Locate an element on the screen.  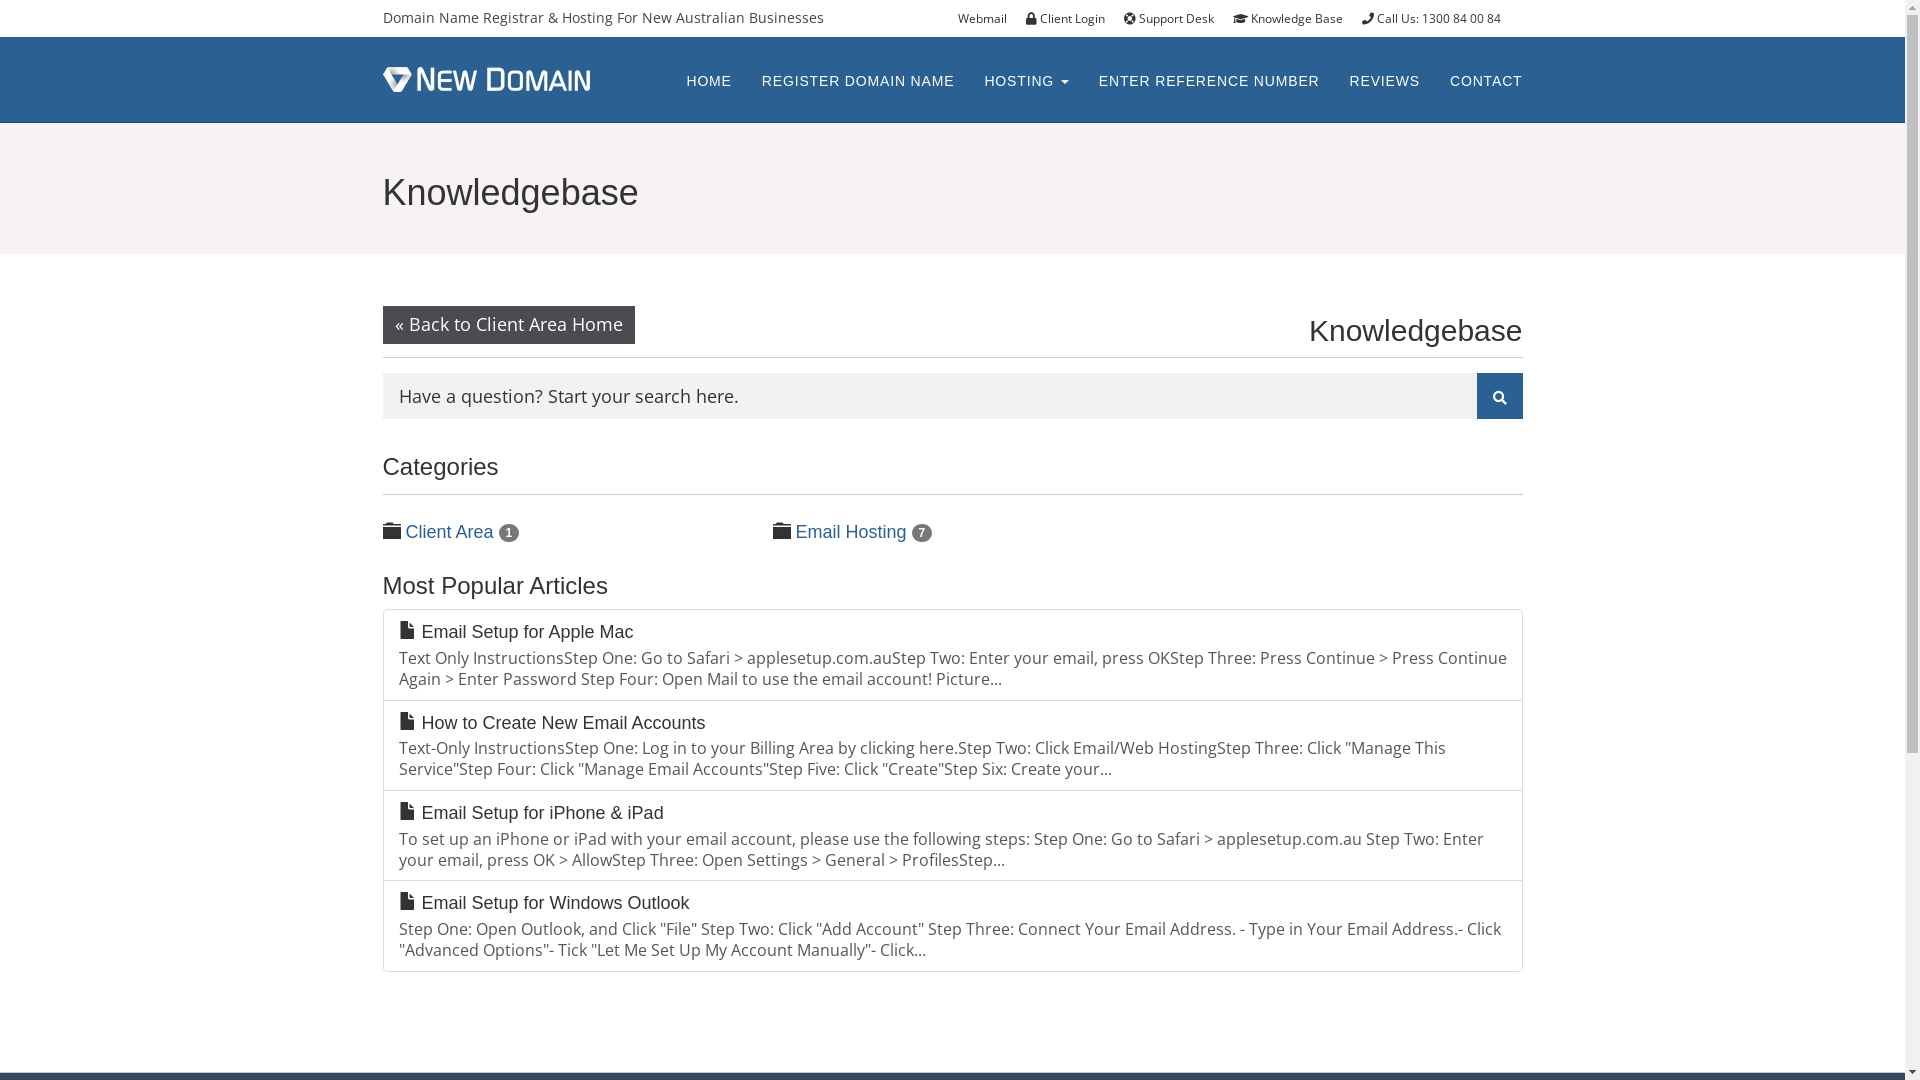
Support Desk is located at coordinates (1176, 18).